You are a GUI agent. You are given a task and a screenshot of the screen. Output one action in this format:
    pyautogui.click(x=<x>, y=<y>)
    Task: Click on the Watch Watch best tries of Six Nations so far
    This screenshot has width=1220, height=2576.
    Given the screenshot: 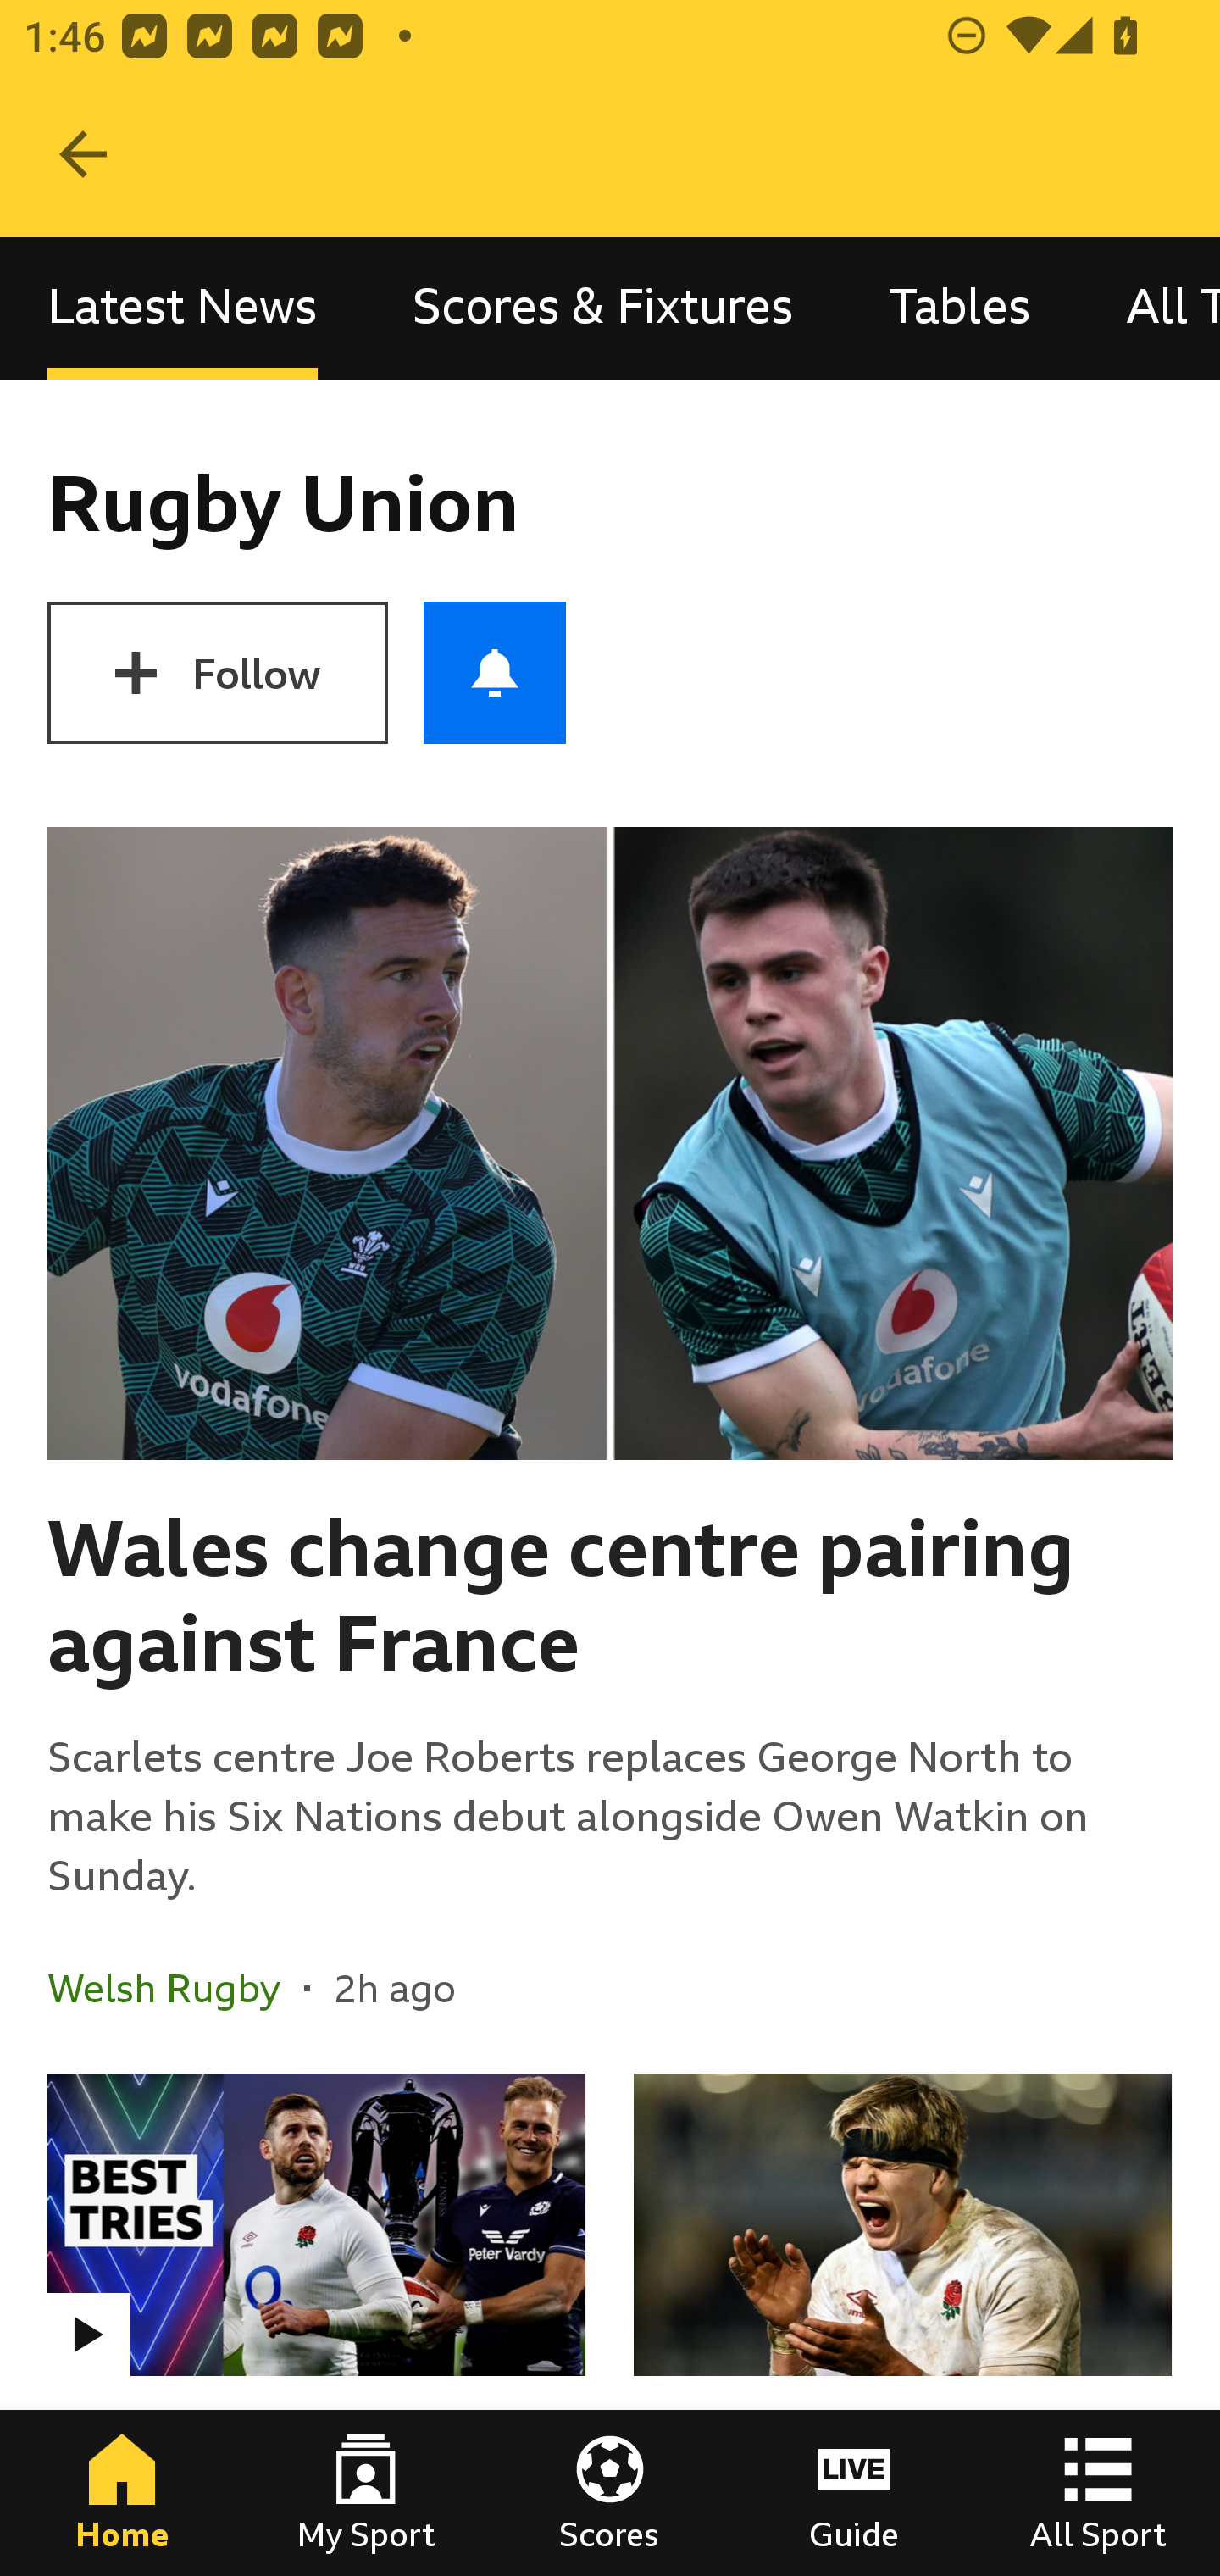 What is the action you would take?
    pyautogui.click(x=317, y=2325)
    